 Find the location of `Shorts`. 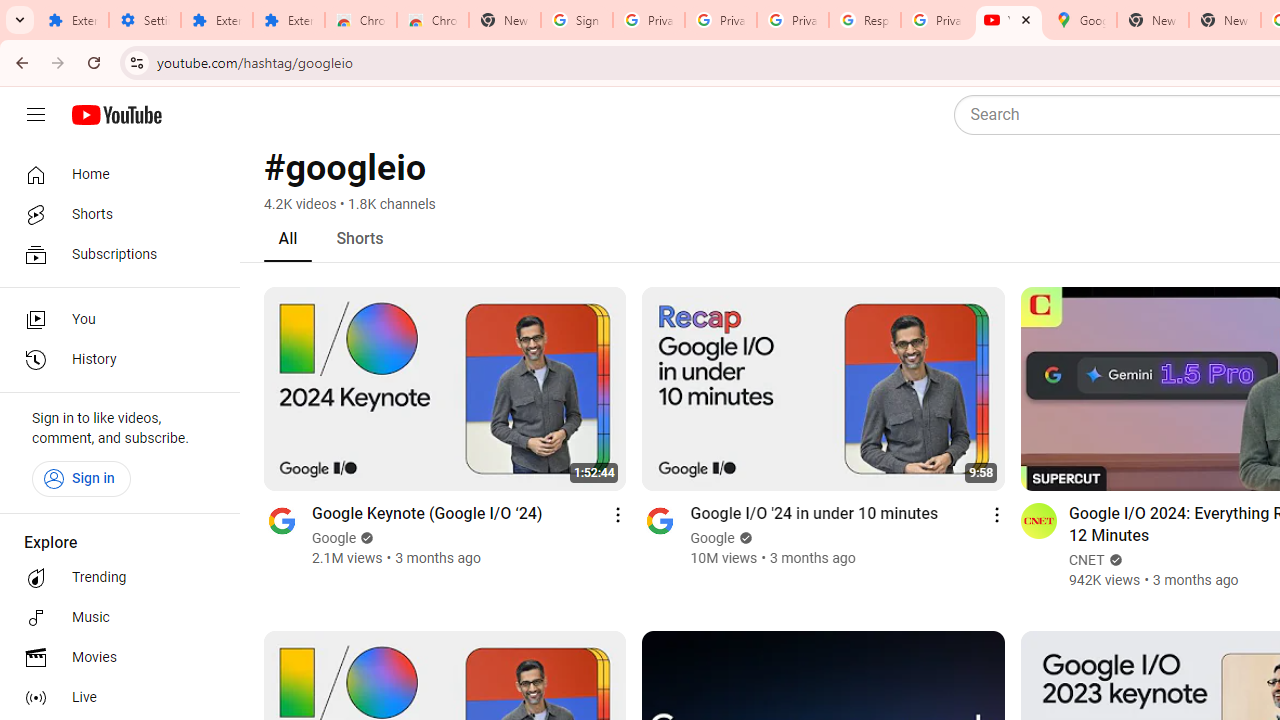

Shorts is located at coordinates (114, 214).